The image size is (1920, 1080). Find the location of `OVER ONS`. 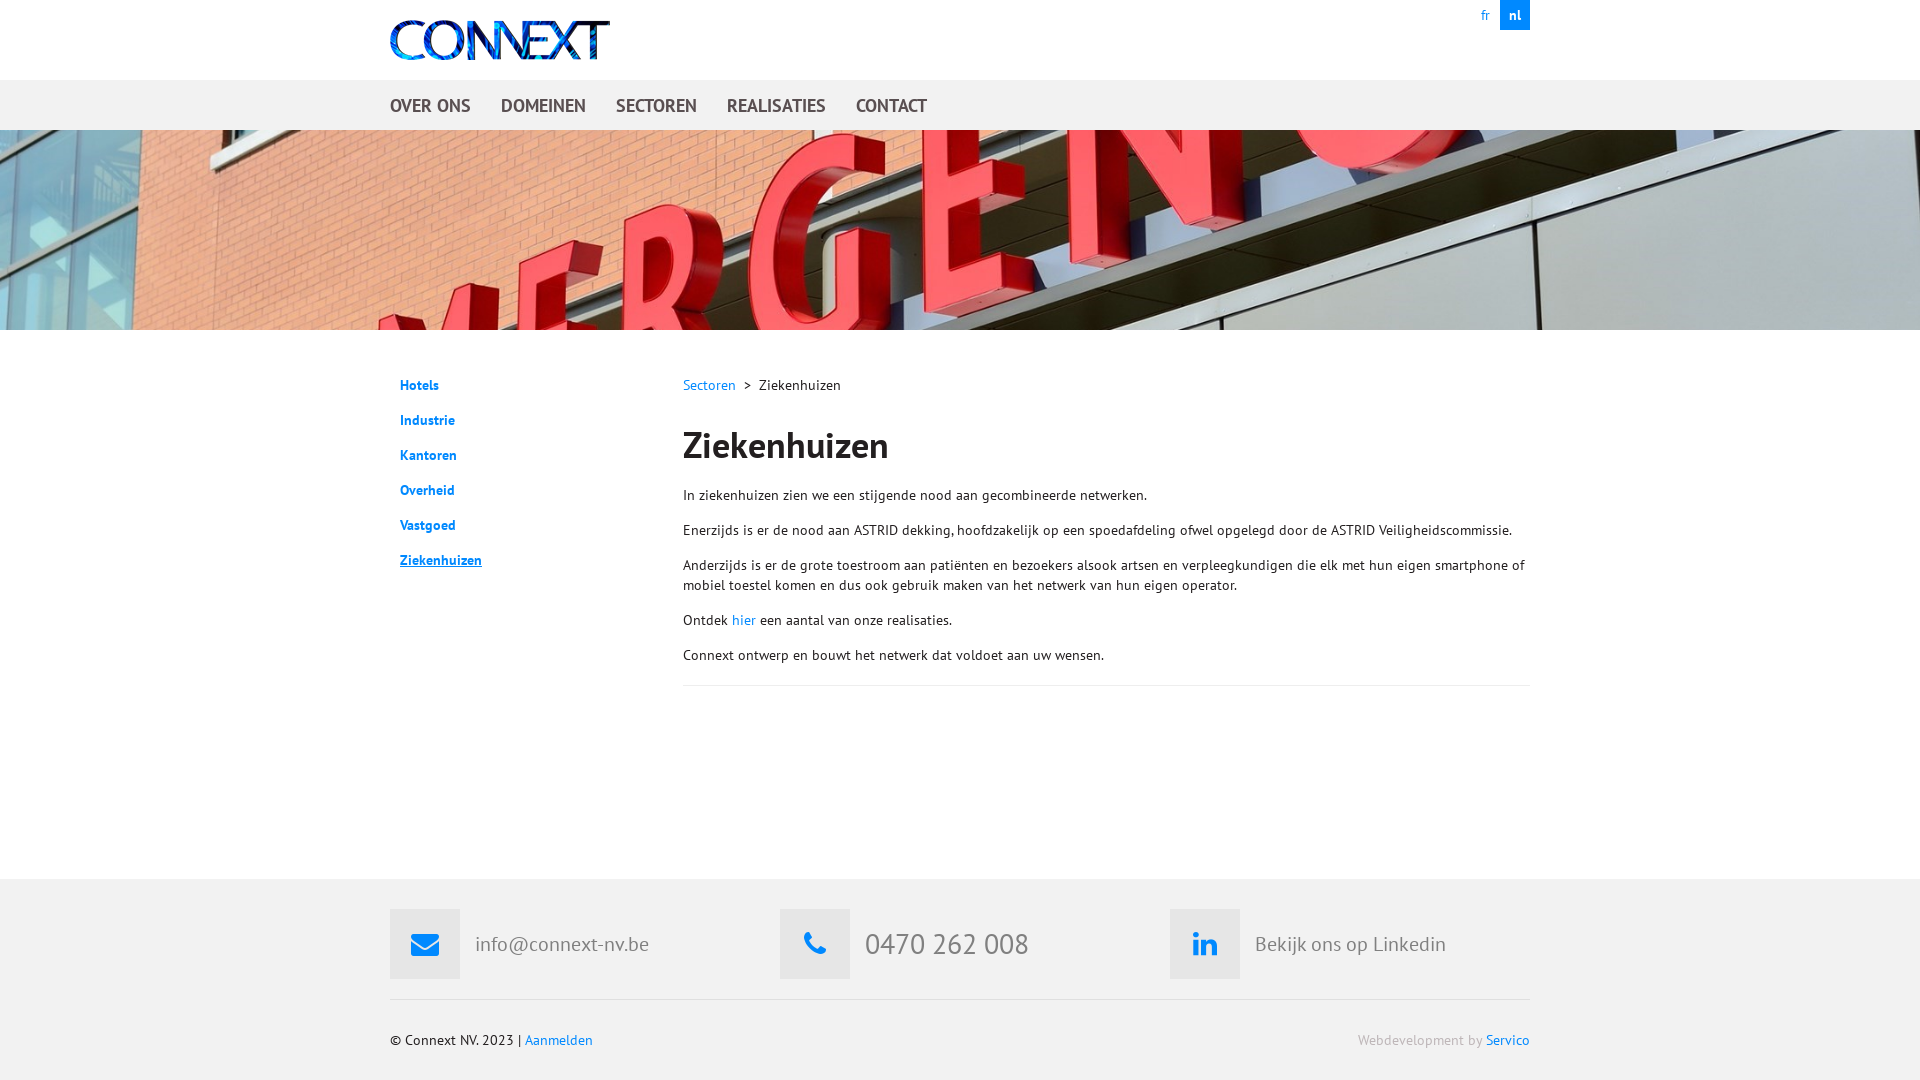

OVER ONS is located at coordinates (430, 105).